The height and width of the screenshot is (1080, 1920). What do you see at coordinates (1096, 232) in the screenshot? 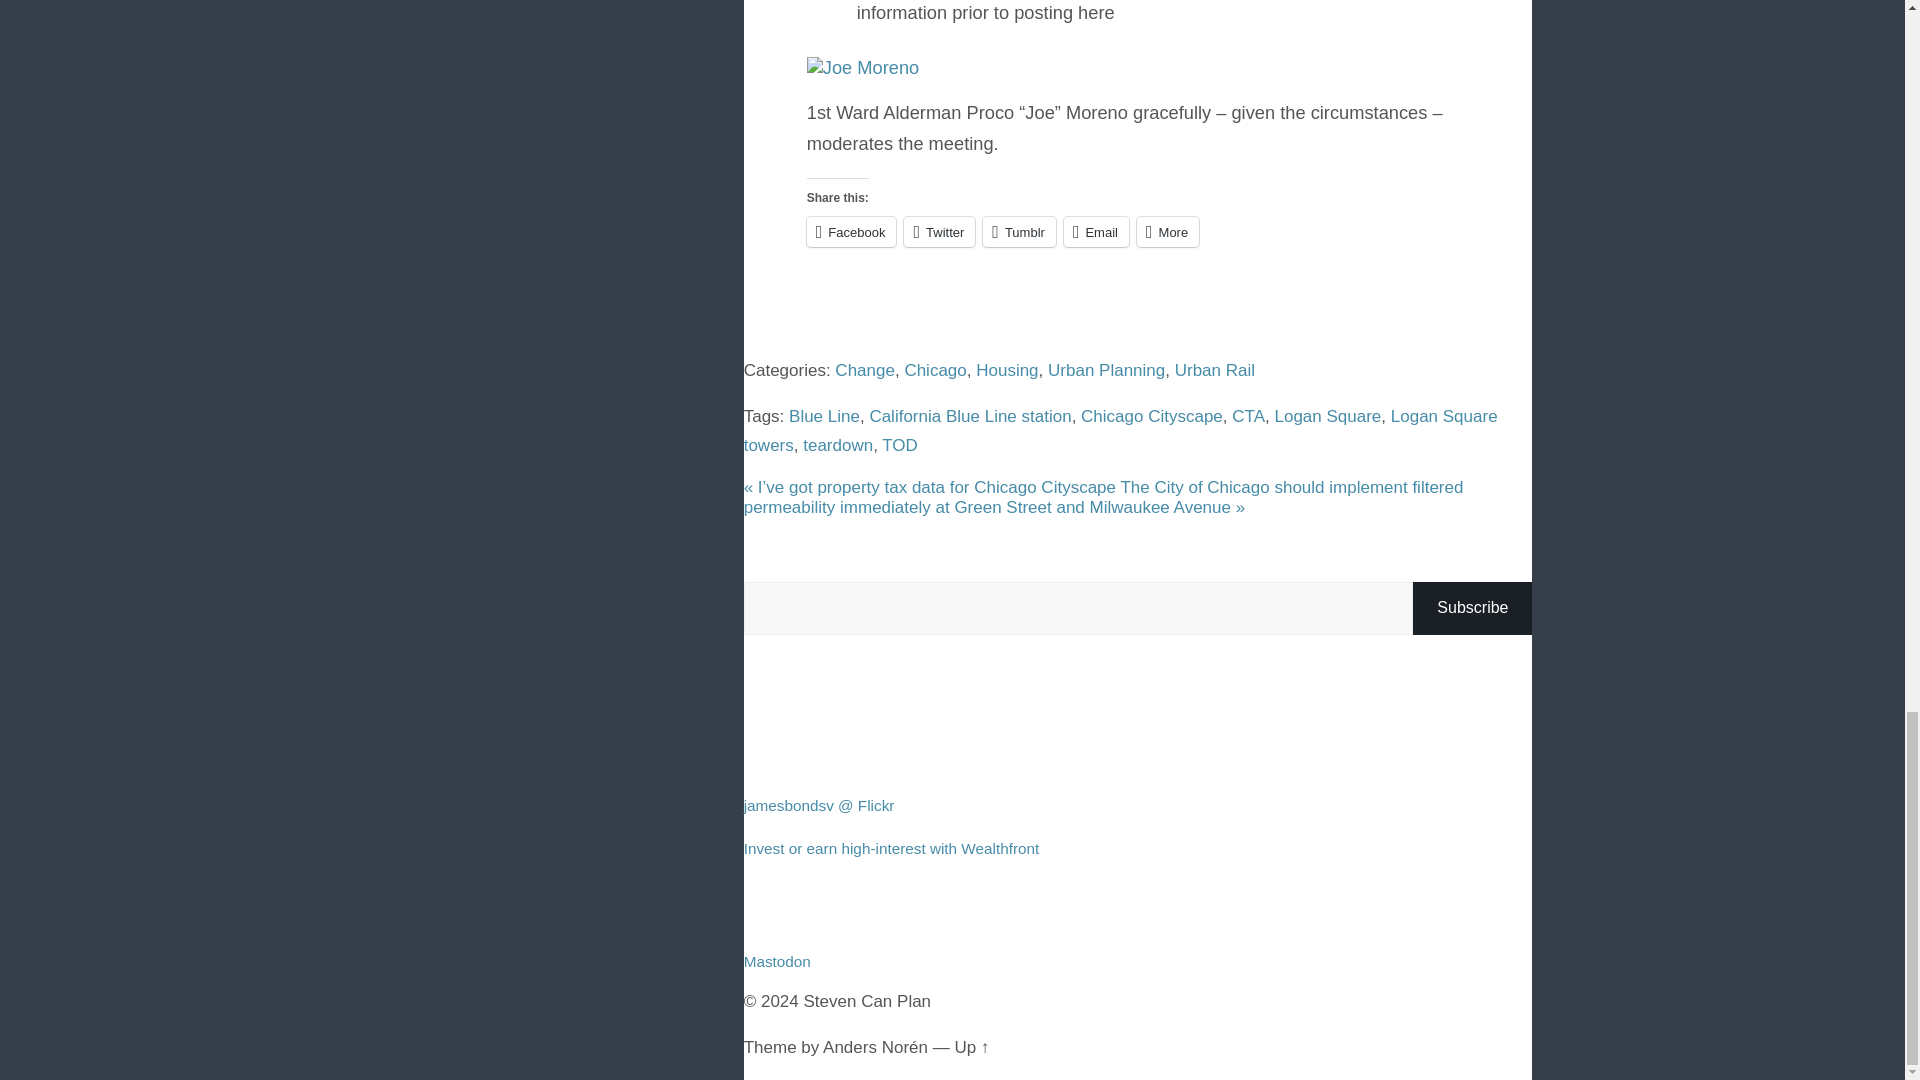
I see `Email` at bounding box center [1096, 232].